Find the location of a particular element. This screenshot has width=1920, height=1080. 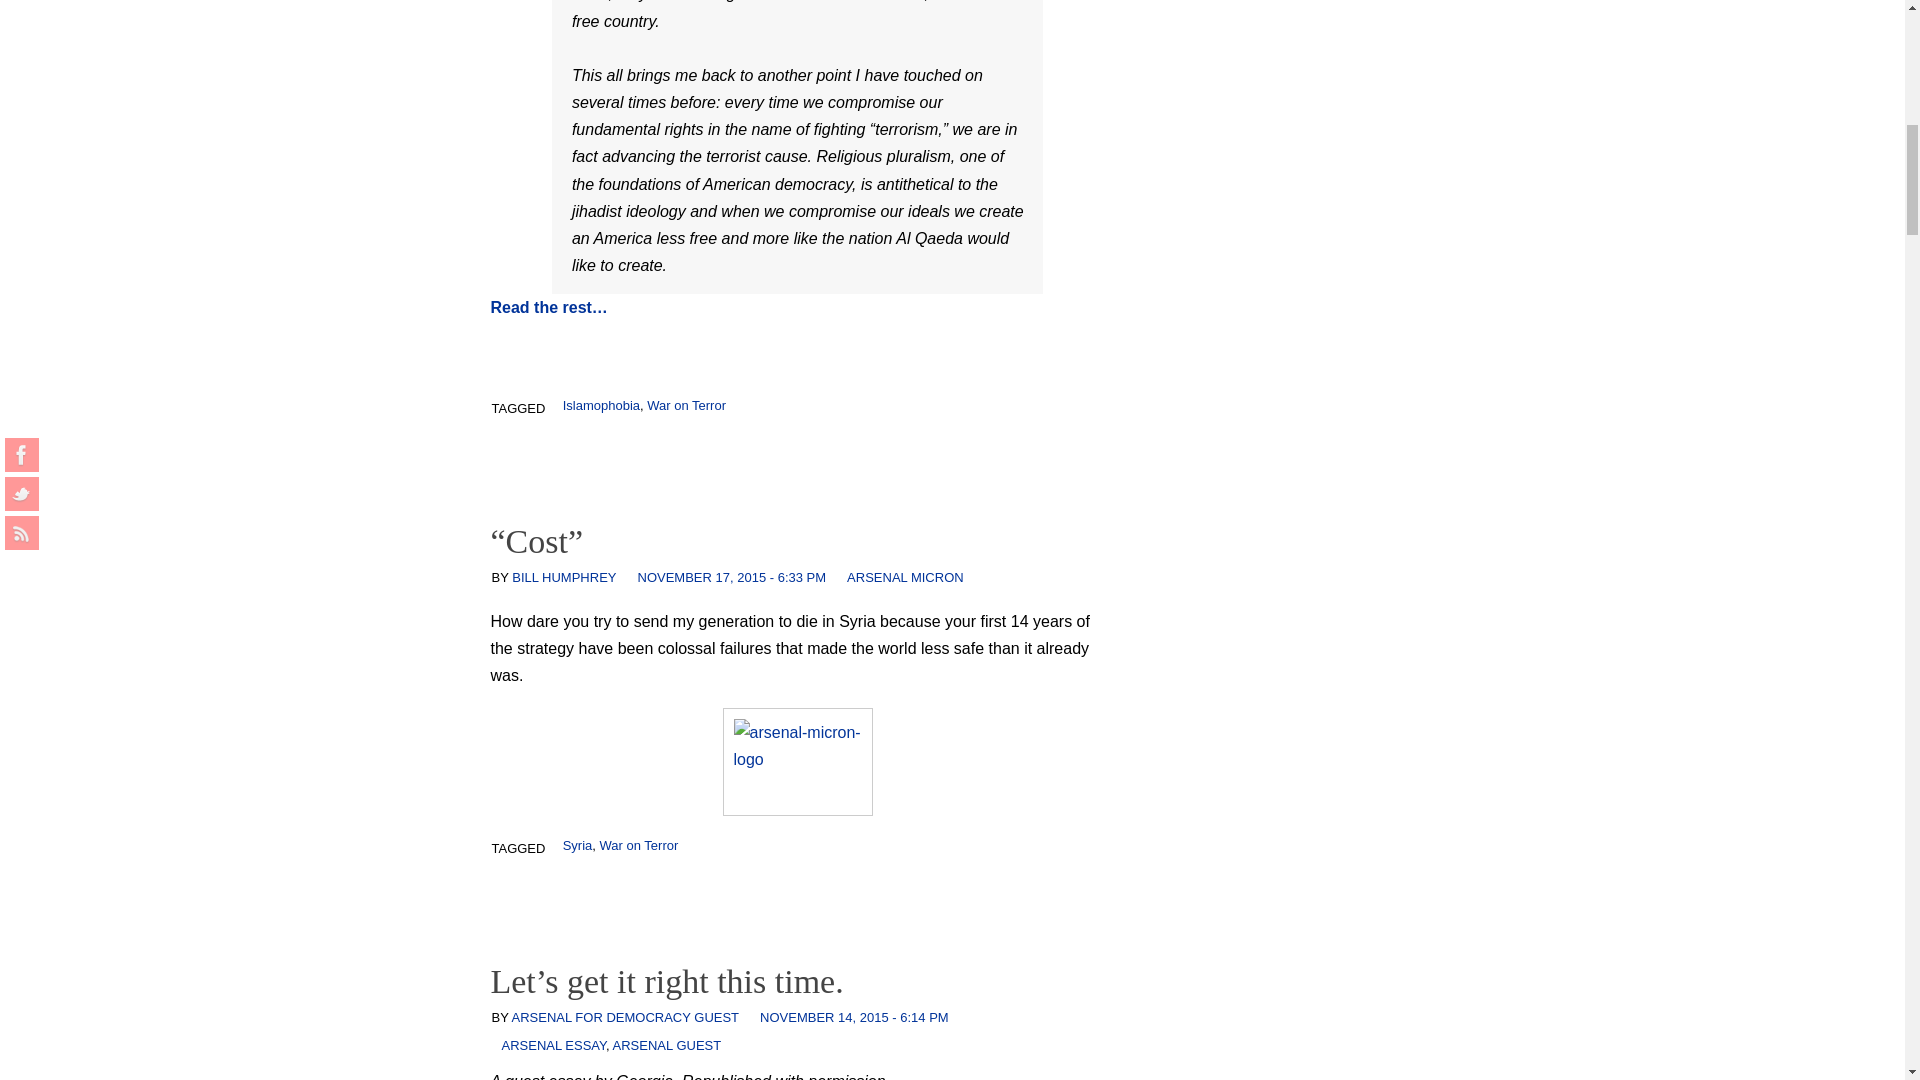

War on Terror is located at coordinates (639, 846).